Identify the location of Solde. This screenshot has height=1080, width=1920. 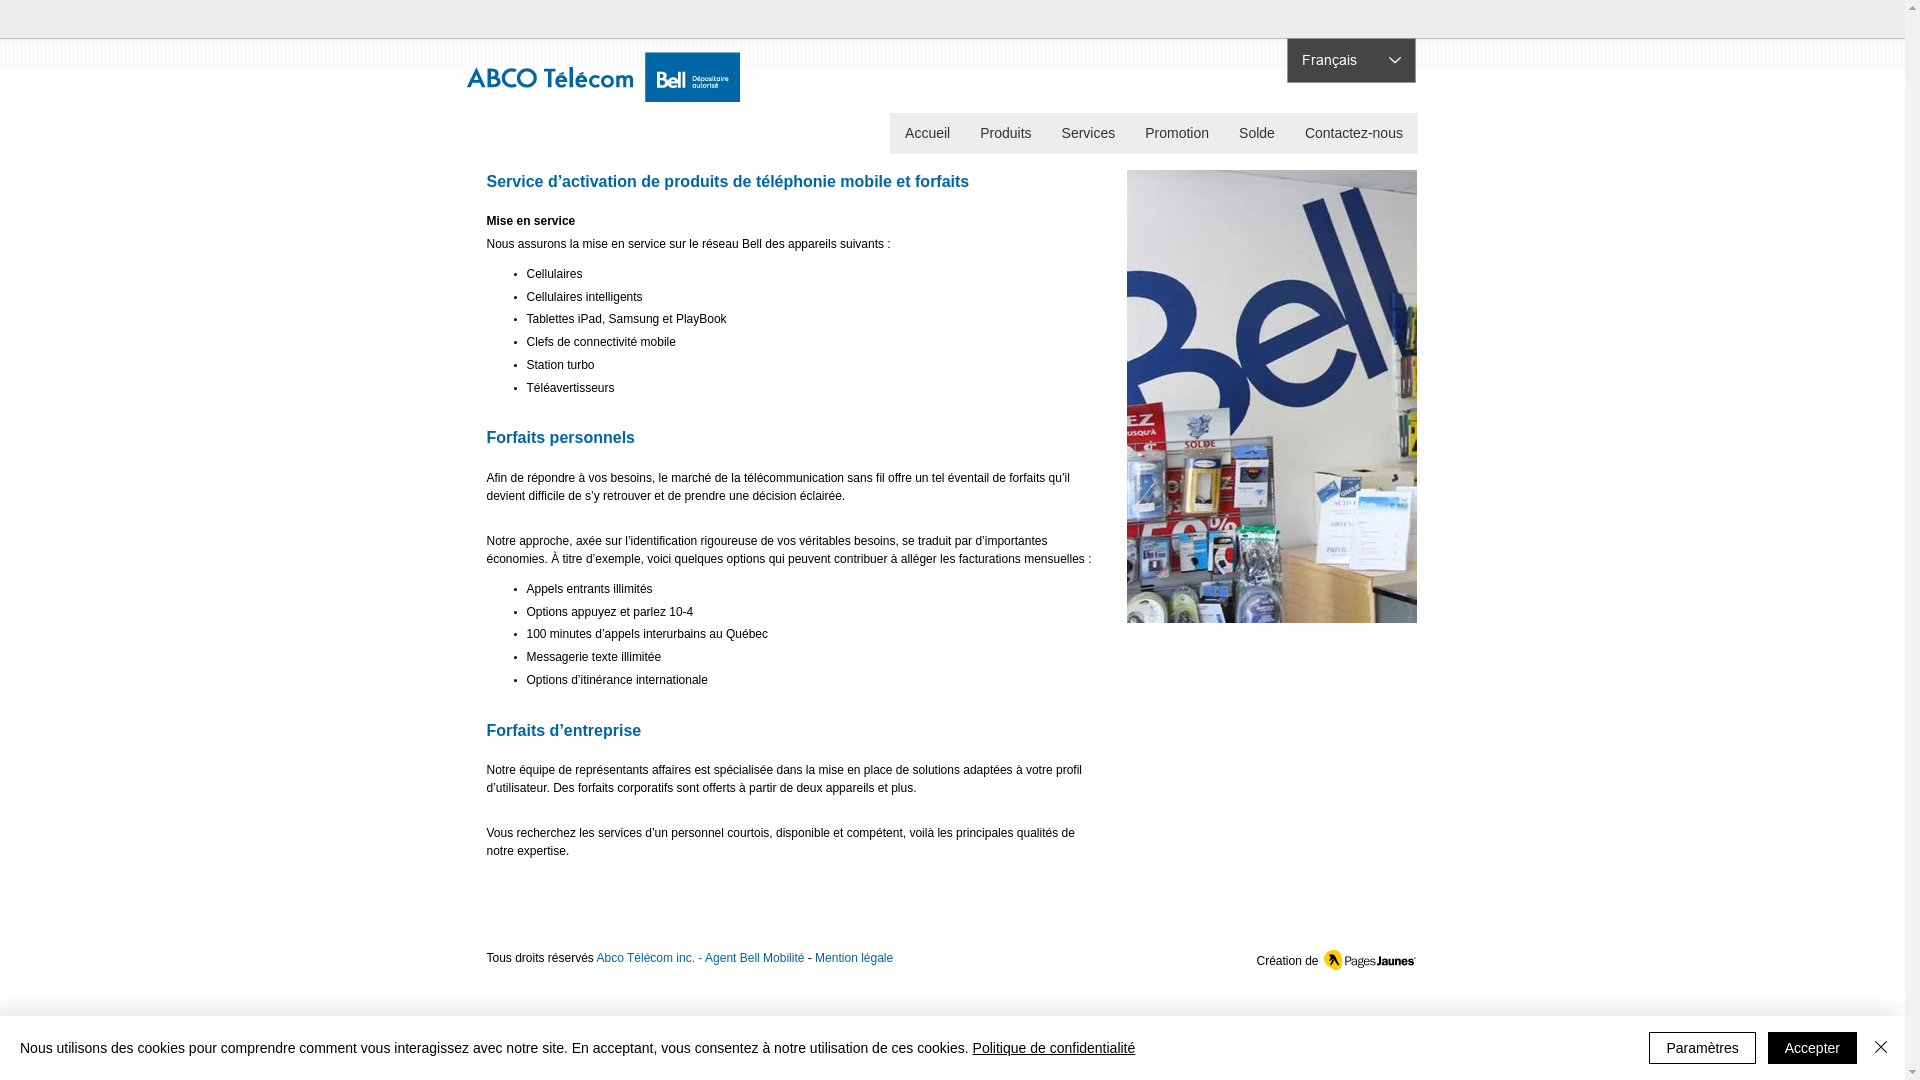
(1257, 134).